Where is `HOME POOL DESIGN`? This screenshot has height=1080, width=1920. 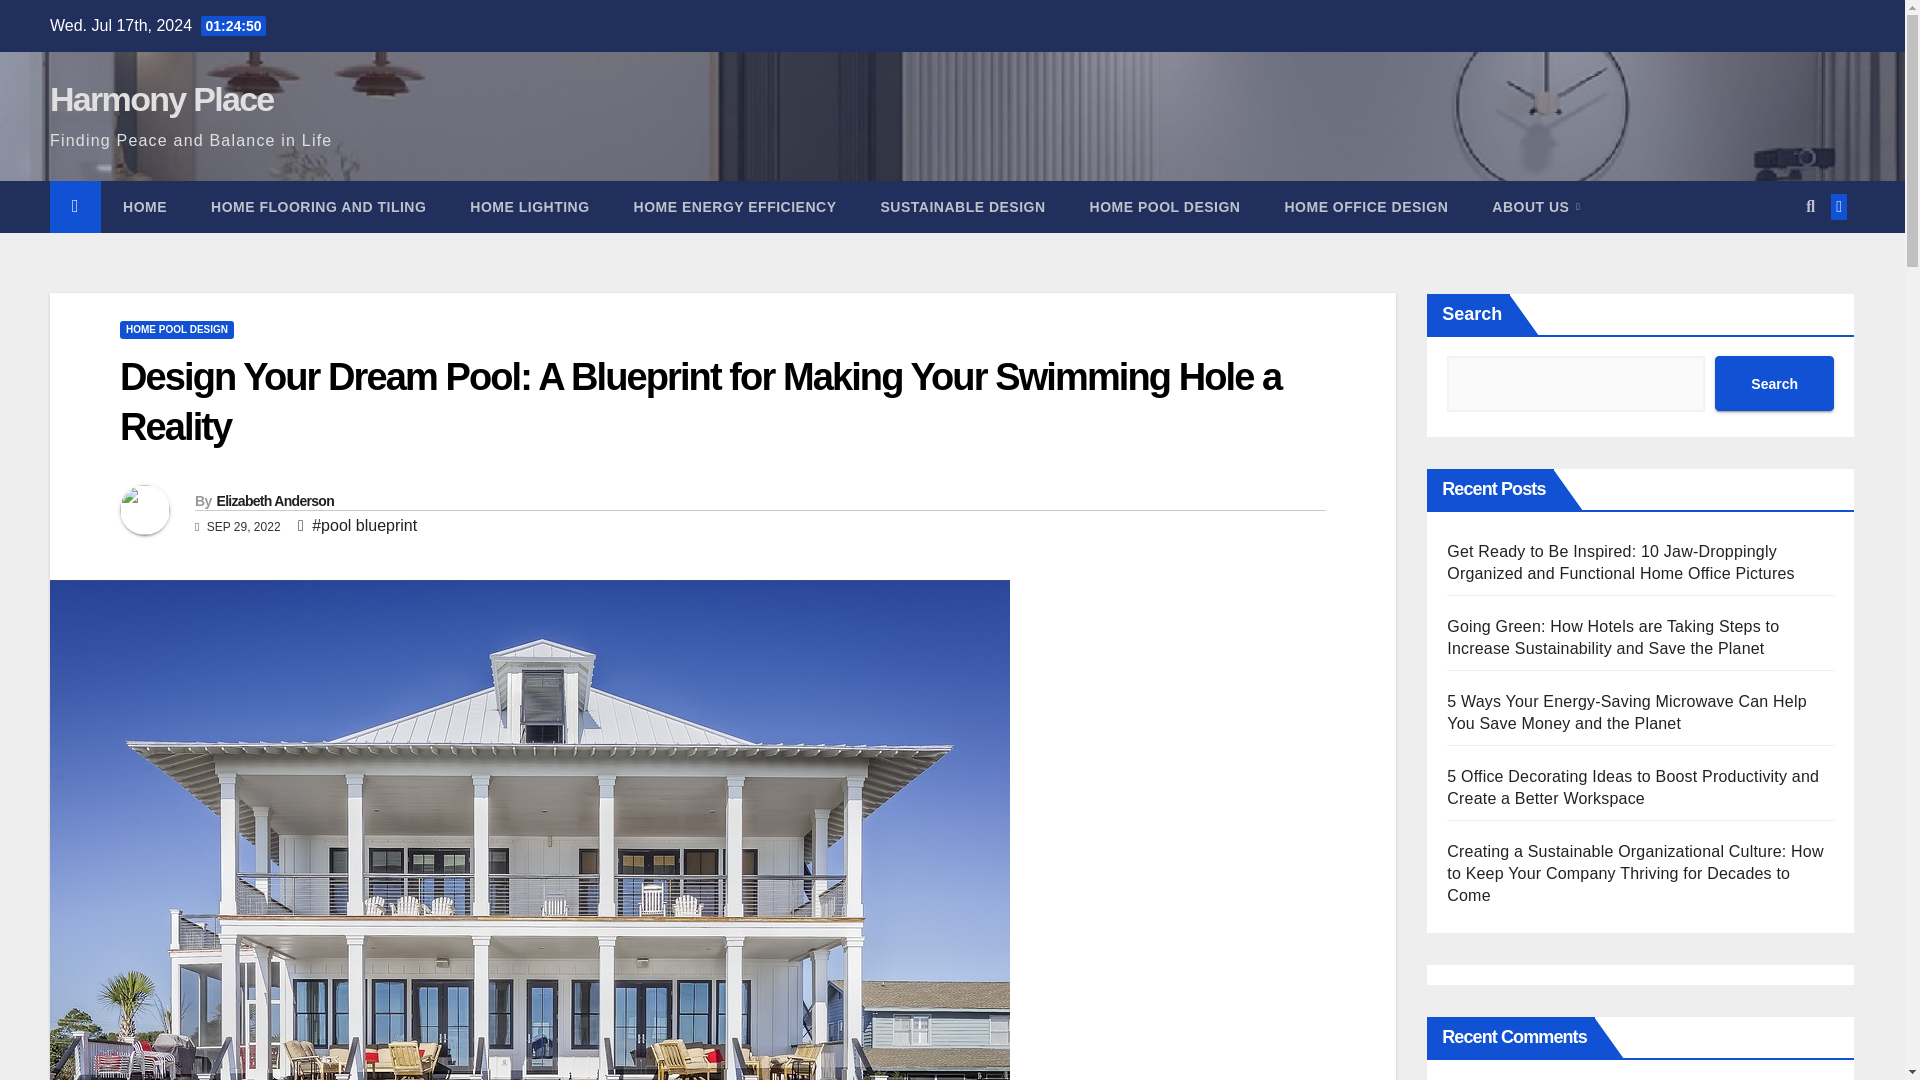
HOME POOL DESIGN is located at coordinates (1165, 207).